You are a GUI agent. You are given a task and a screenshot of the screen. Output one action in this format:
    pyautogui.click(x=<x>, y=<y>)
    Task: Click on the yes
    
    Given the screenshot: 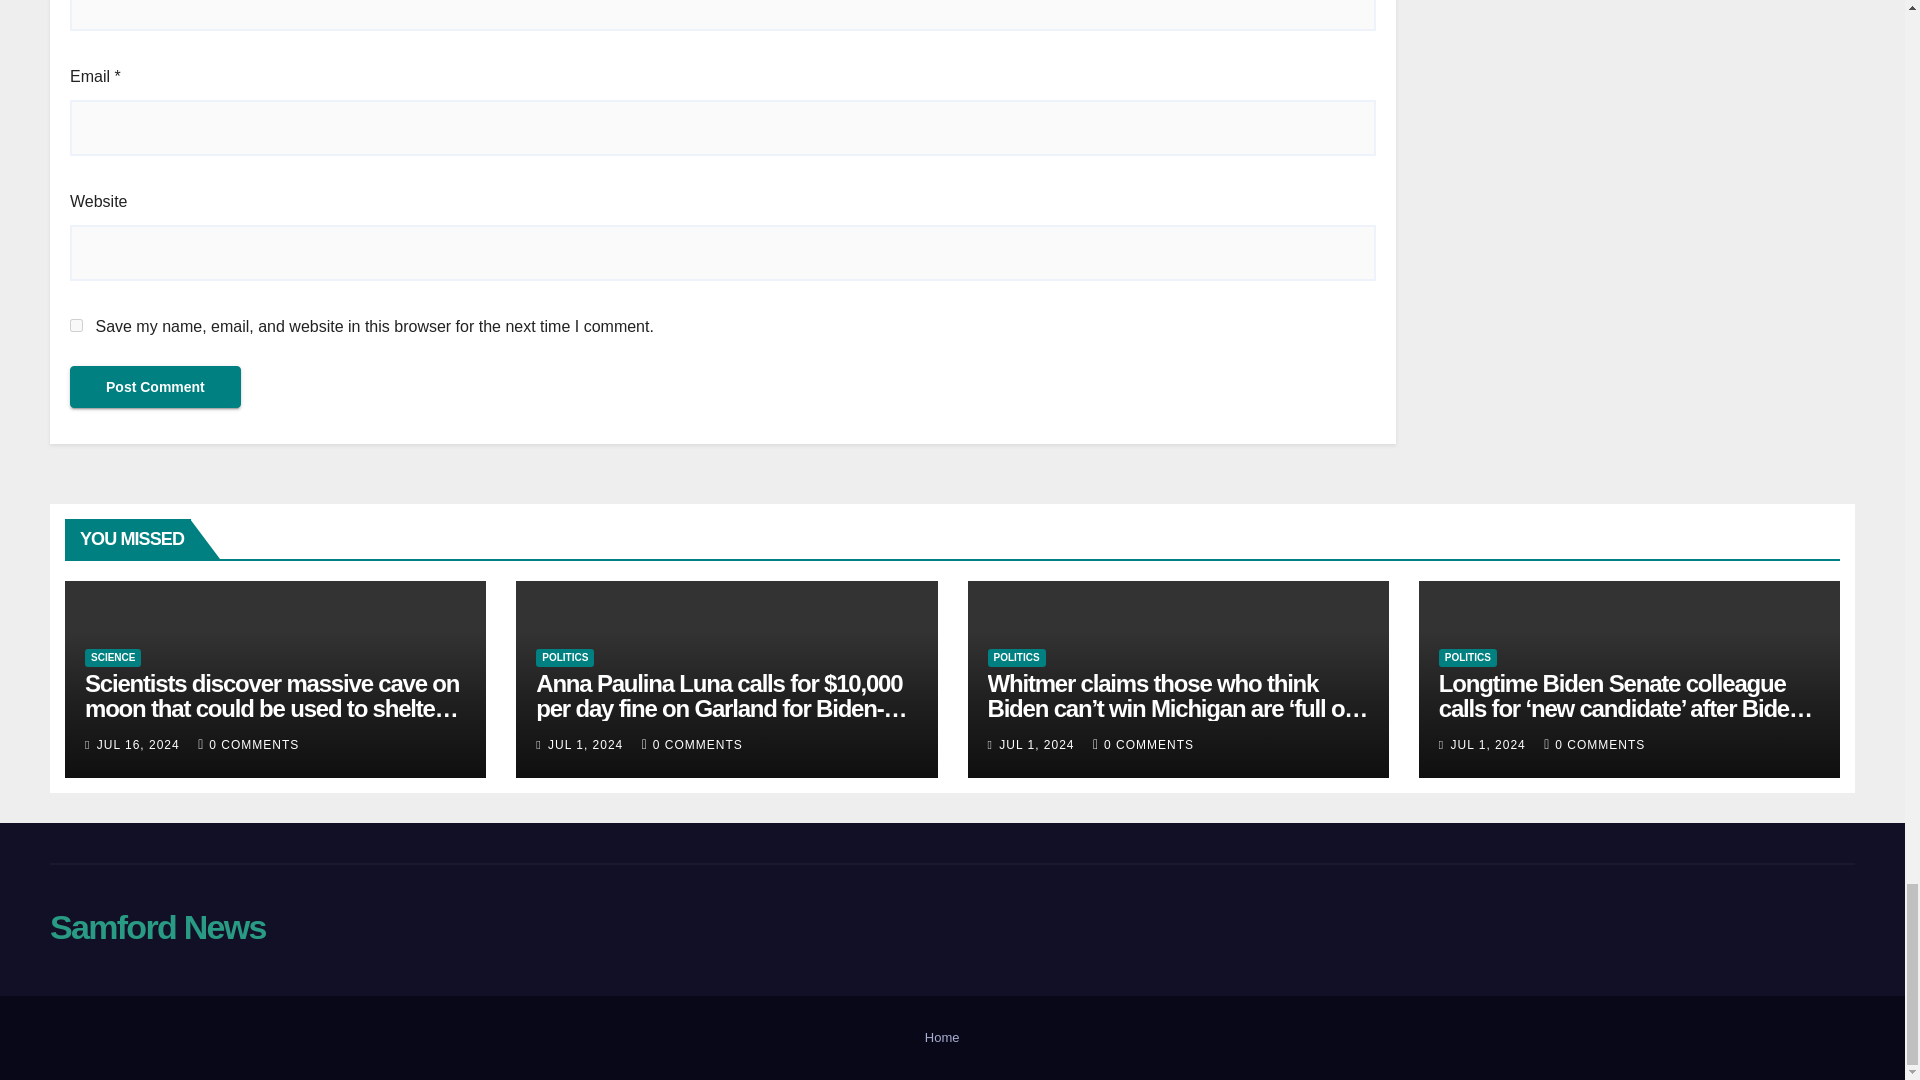 What is the action you would take?
    pyautogui.click(x=76, y=324)
    